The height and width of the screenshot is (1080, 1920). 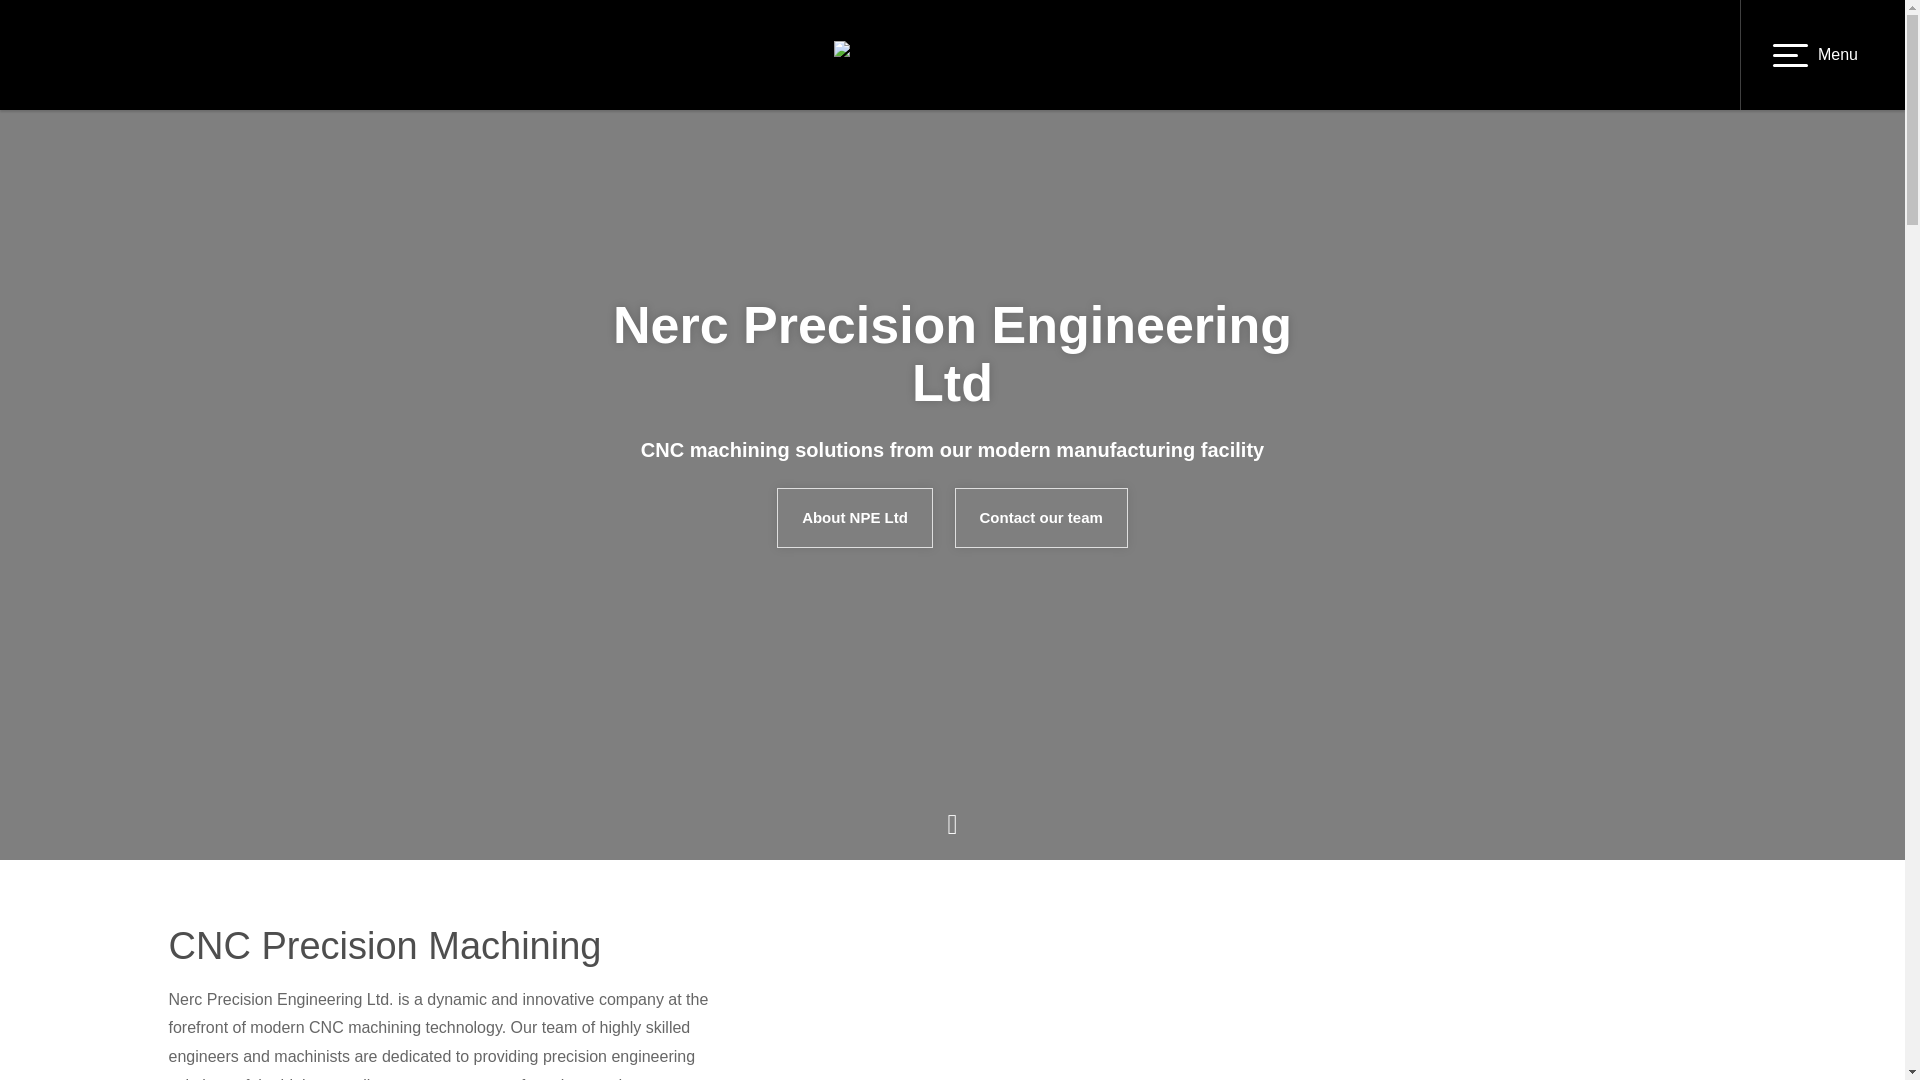 What do you see at coordinates (1814, 55) in the screenshot?
I see `Menu` at bounding box center [1814, 55].